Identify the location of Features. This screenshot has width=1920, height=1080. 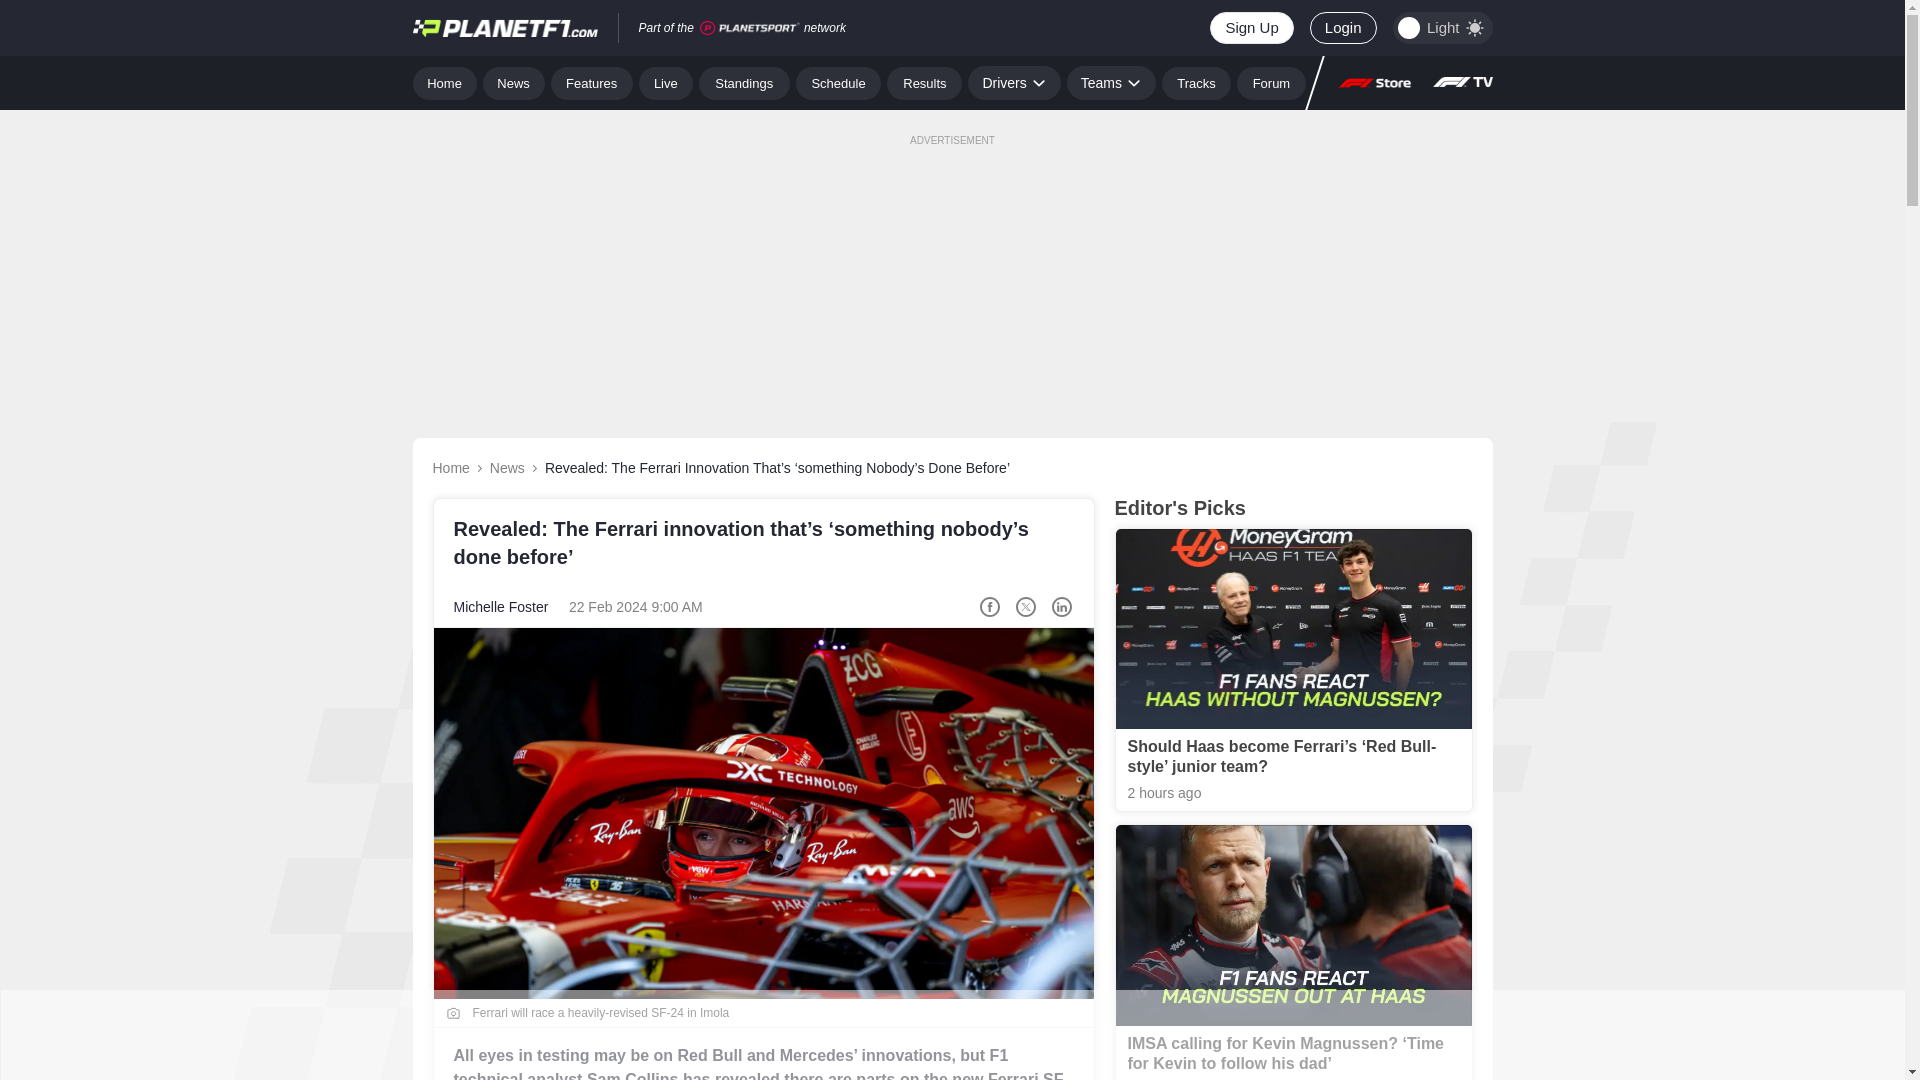
(592, 82).